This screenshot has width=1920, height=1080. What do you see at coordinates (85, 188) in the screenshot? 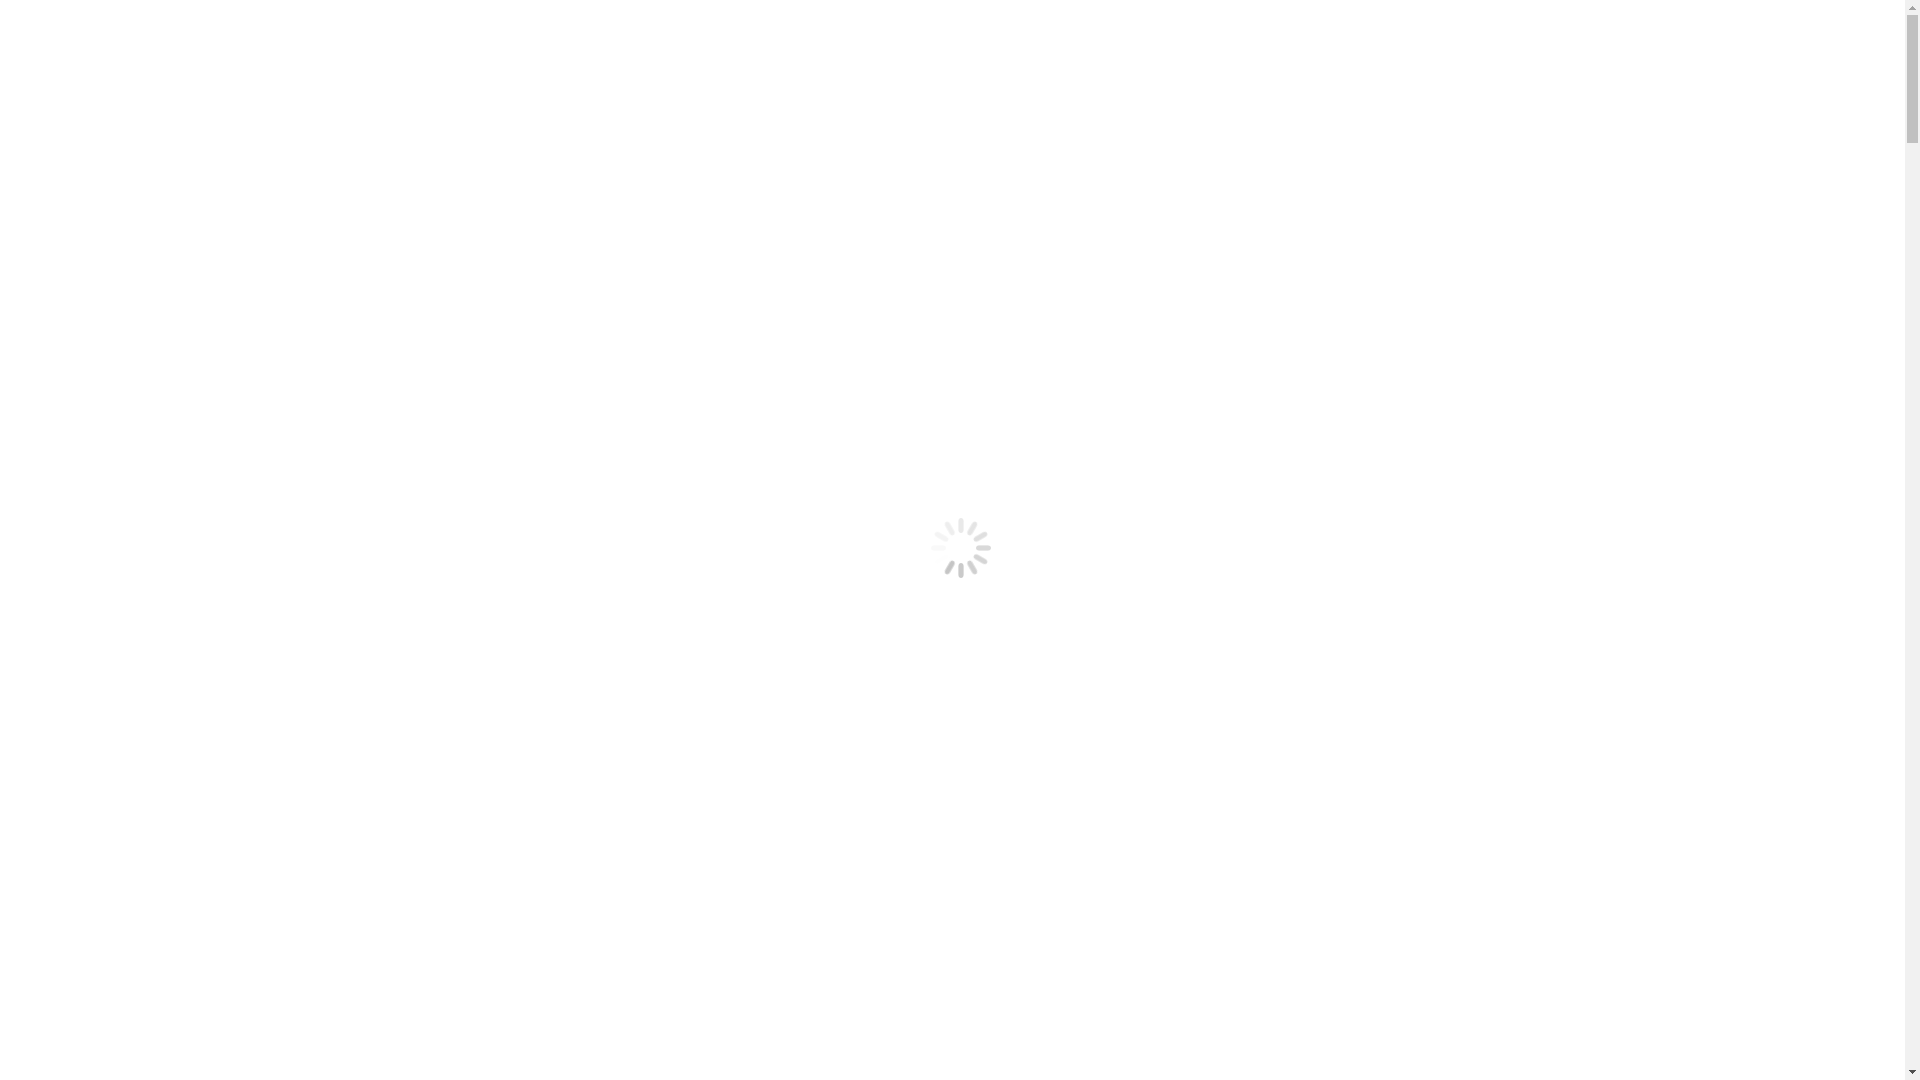
I see `HASHTAG` at bounding box center [85, 188].